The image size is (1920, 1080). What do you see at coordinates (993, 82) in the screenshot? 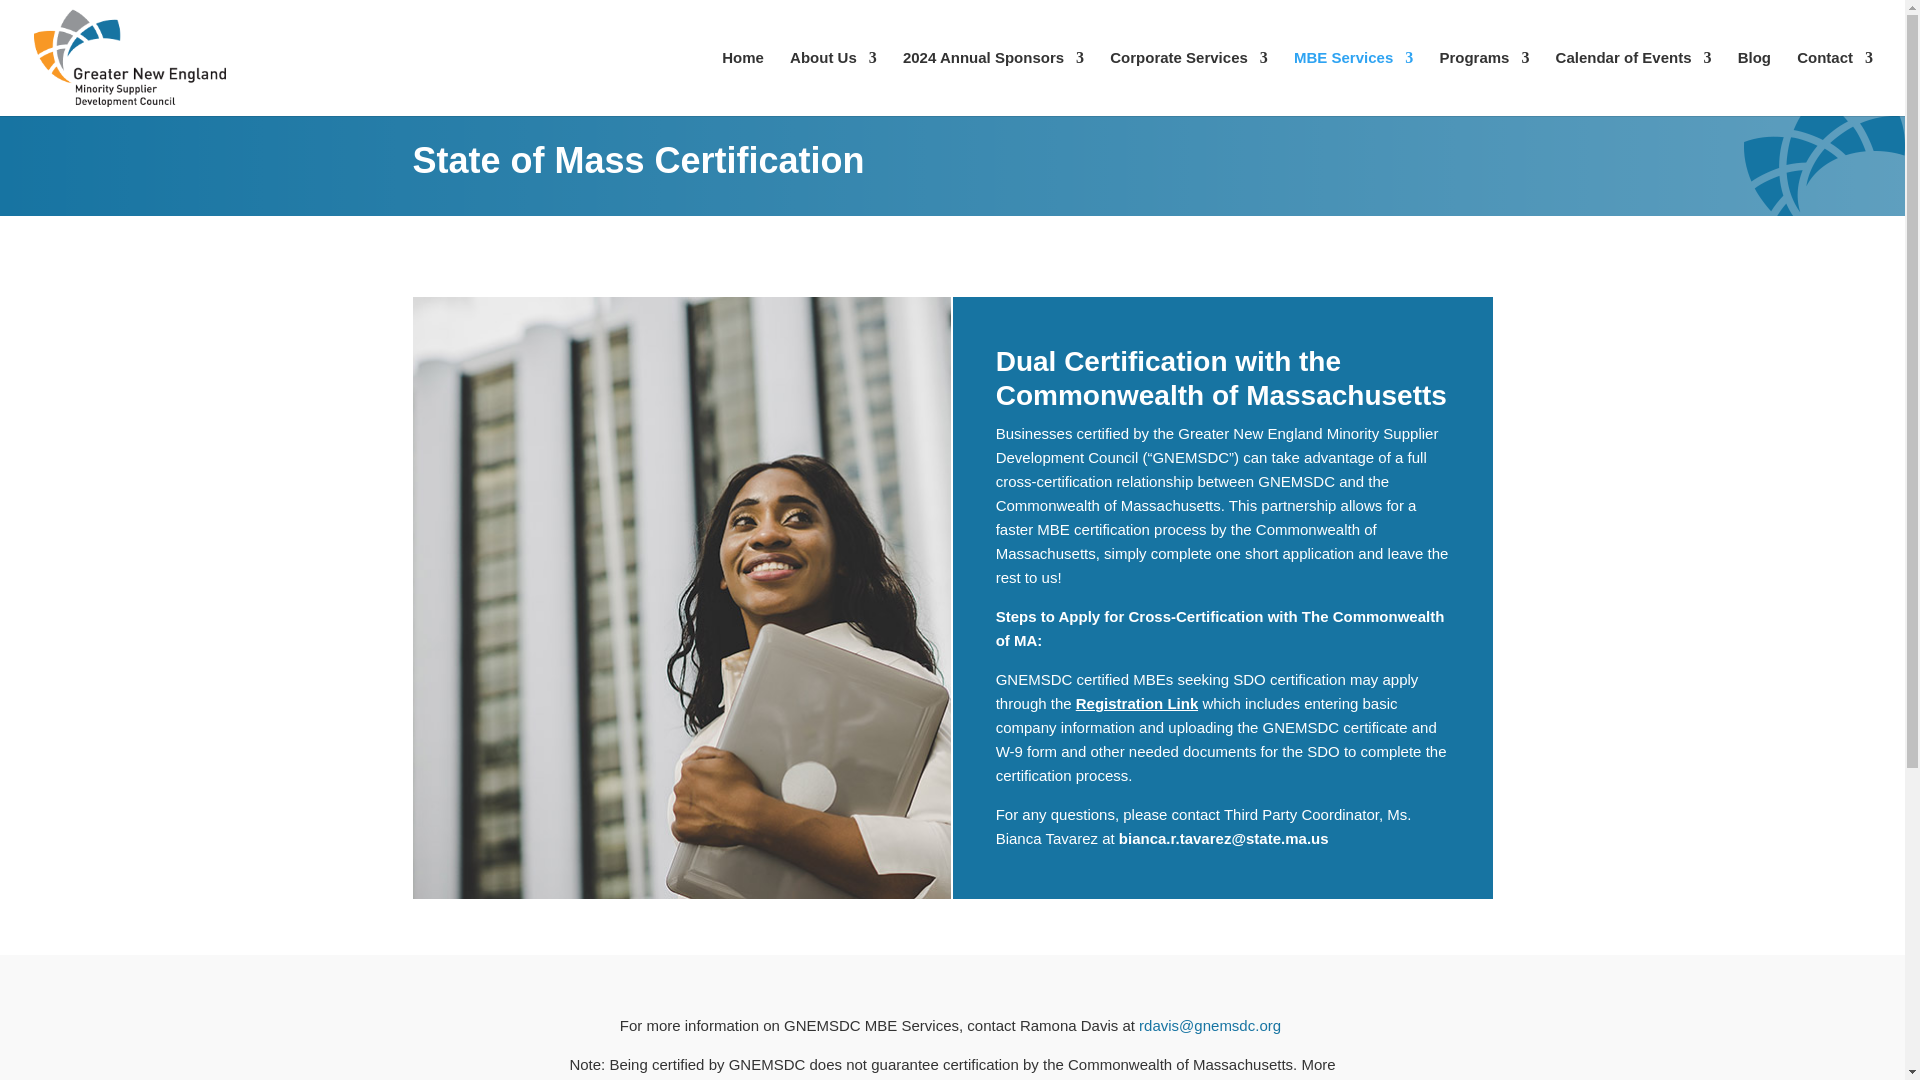
I see `2024 Annual Sponsors` at bounding box center [993, 82].